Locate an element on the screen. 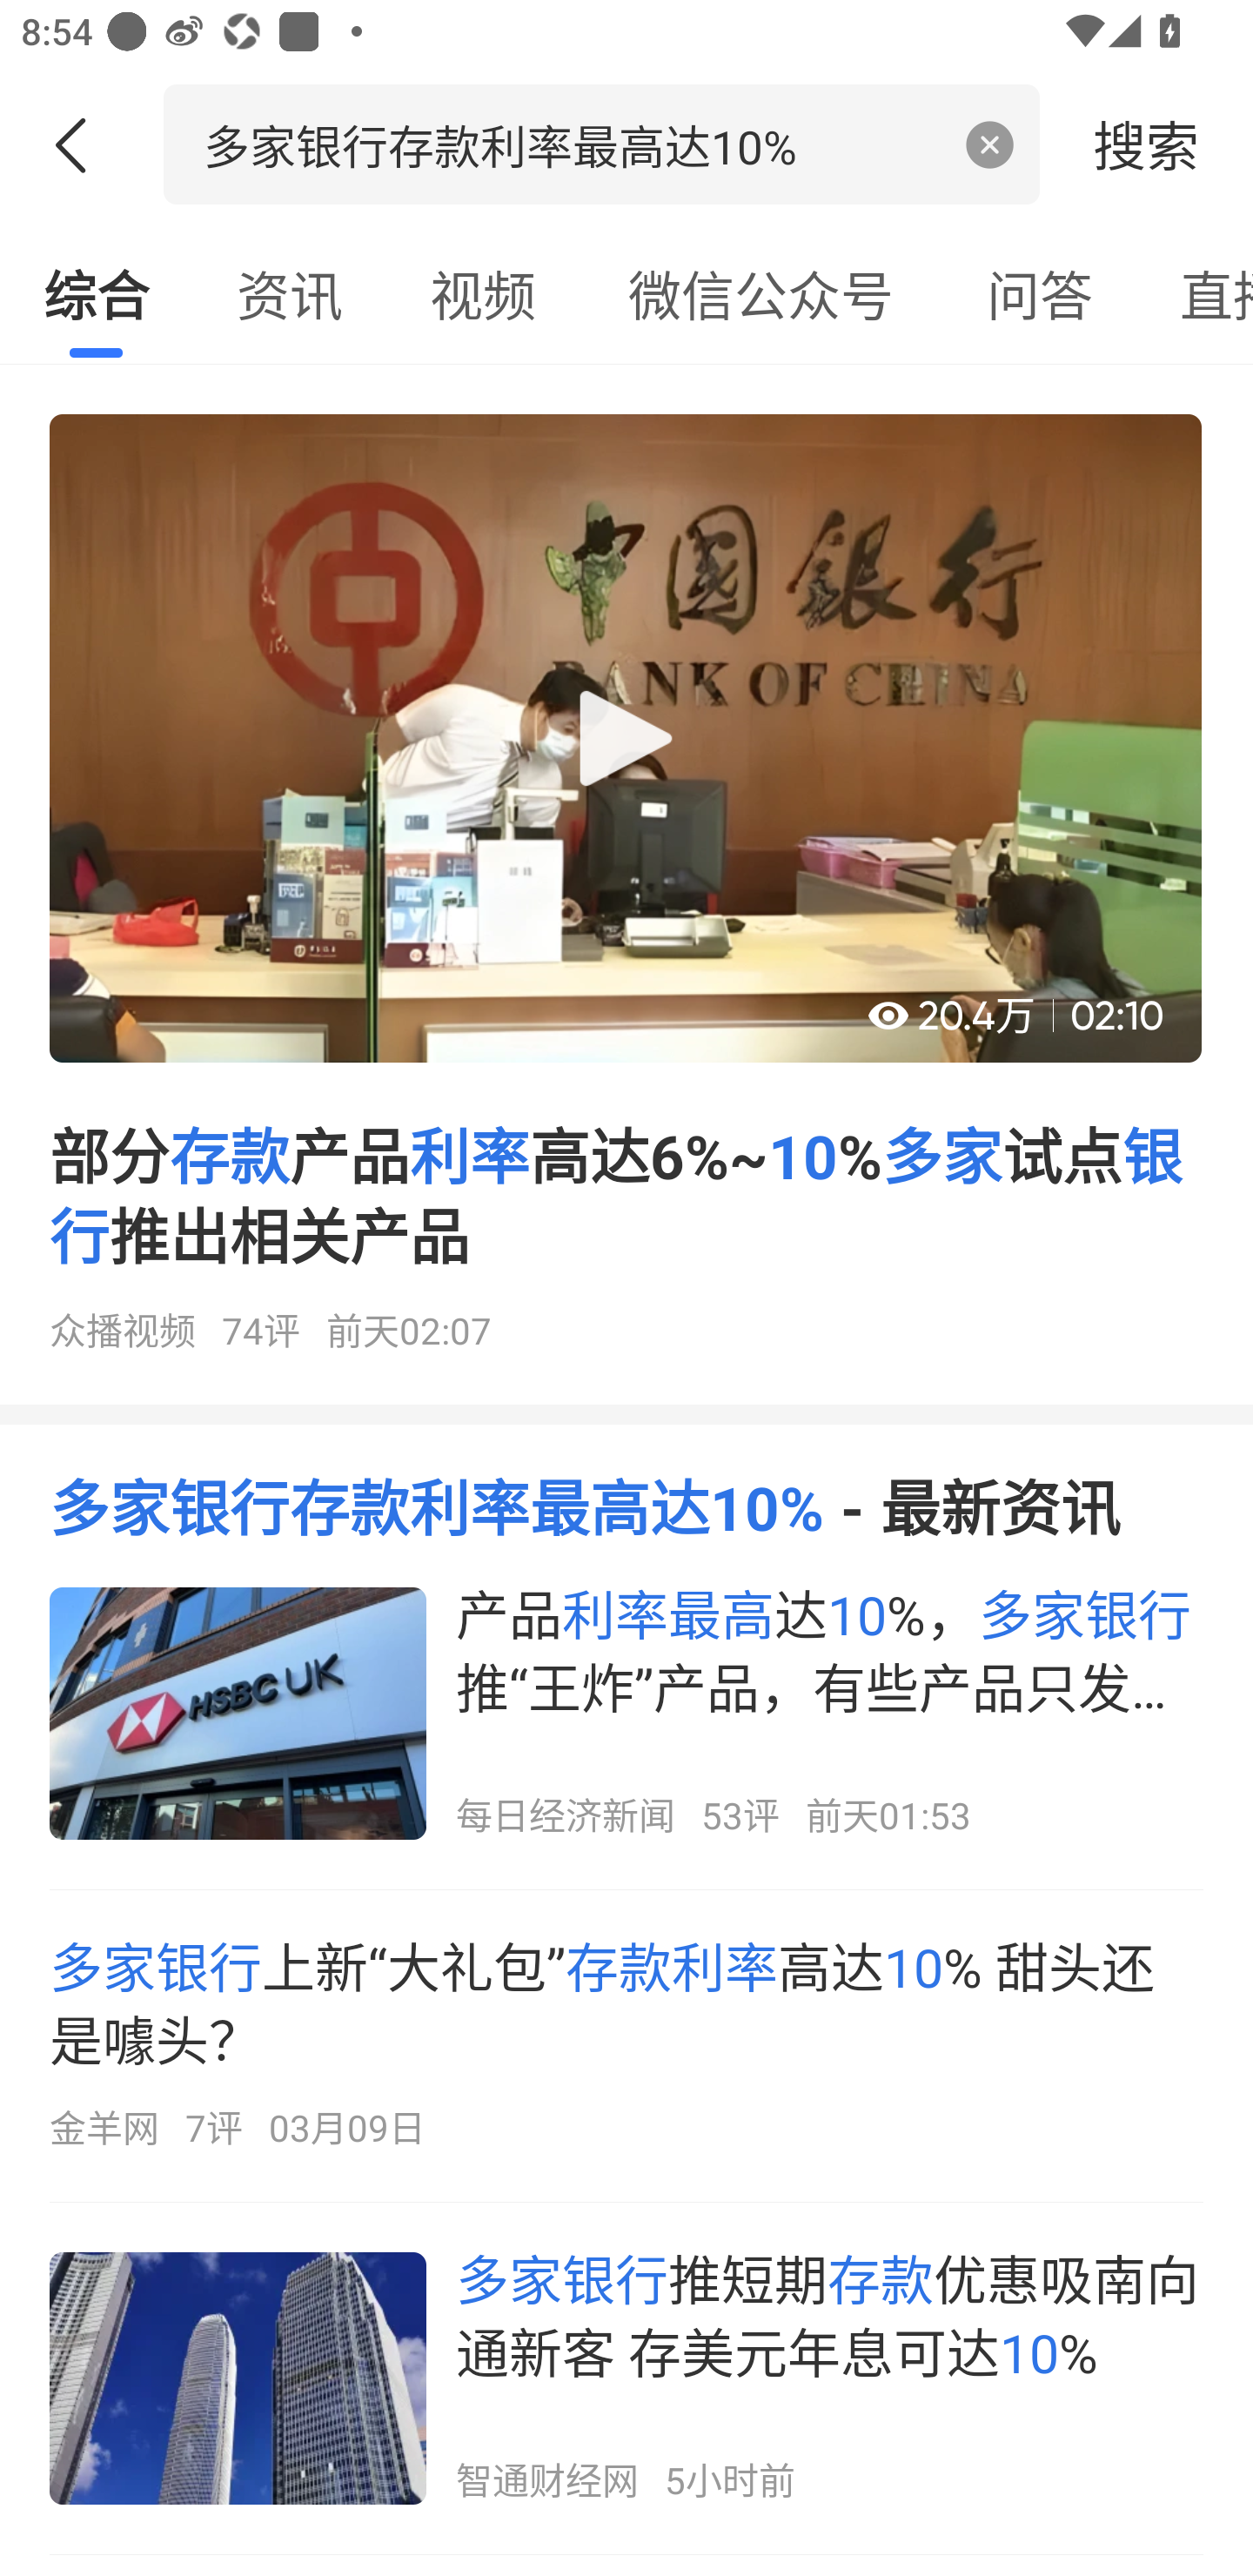 This screenshot has width=1253, height=2576. 产品利率最高达10%，多家银行推“王炸”产品，有些产品只发售到本月底 is located at coordinates (626, 1713).